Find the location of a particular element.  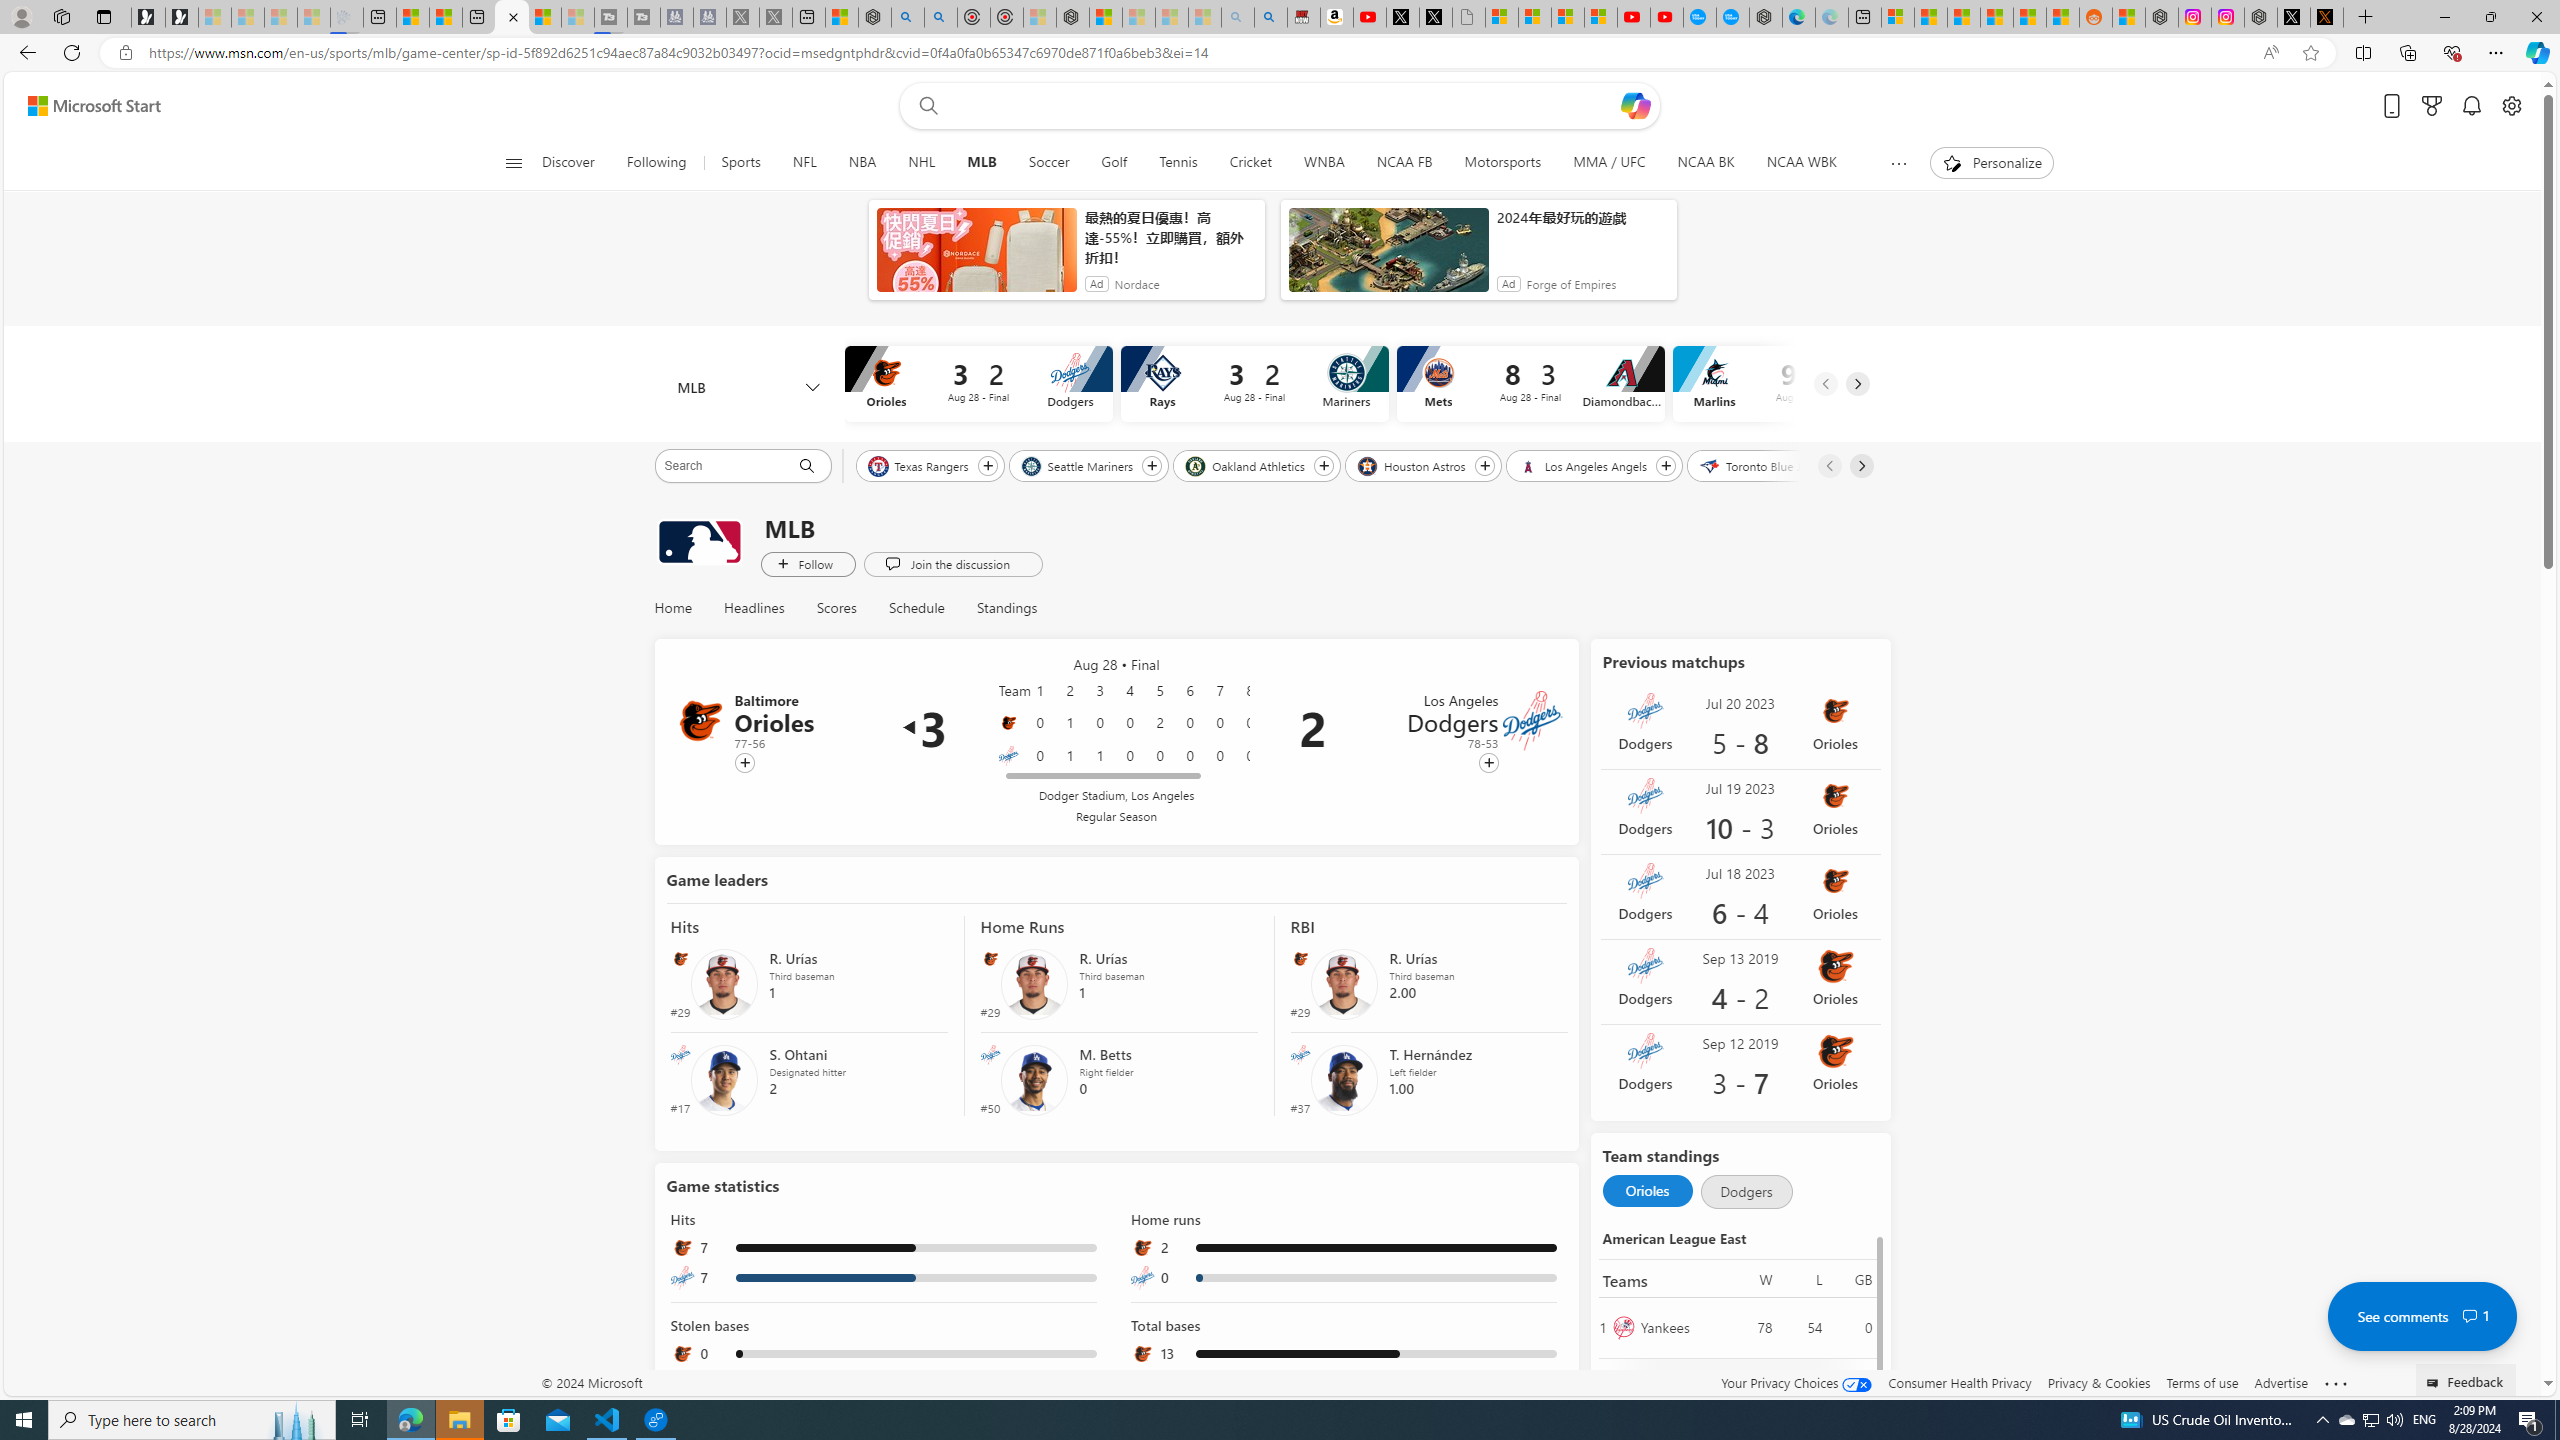

Orioles 3 vs Dodgers 2Final Date Aug 28 is located at coordinates (978, 383).